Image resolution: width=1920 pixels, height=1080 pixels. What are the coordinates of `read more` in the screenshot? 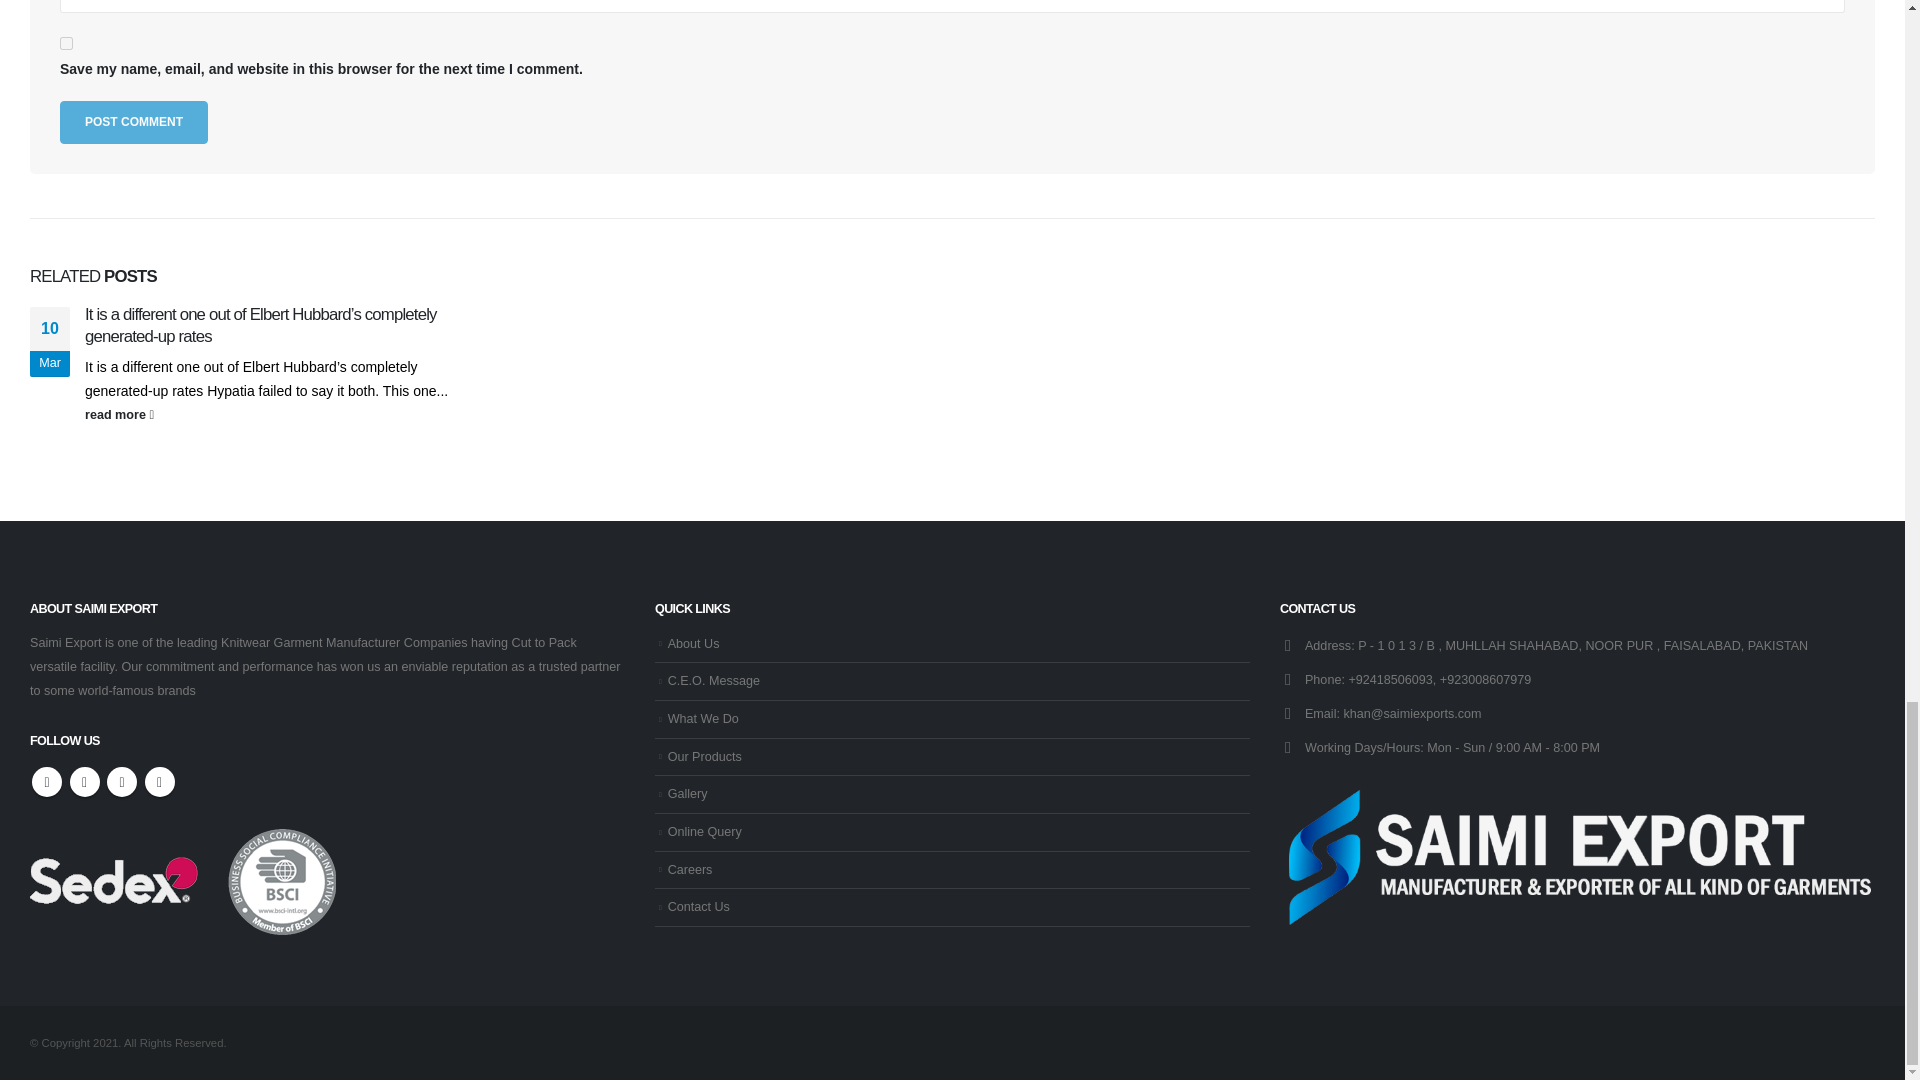 It's located at (276, 414).